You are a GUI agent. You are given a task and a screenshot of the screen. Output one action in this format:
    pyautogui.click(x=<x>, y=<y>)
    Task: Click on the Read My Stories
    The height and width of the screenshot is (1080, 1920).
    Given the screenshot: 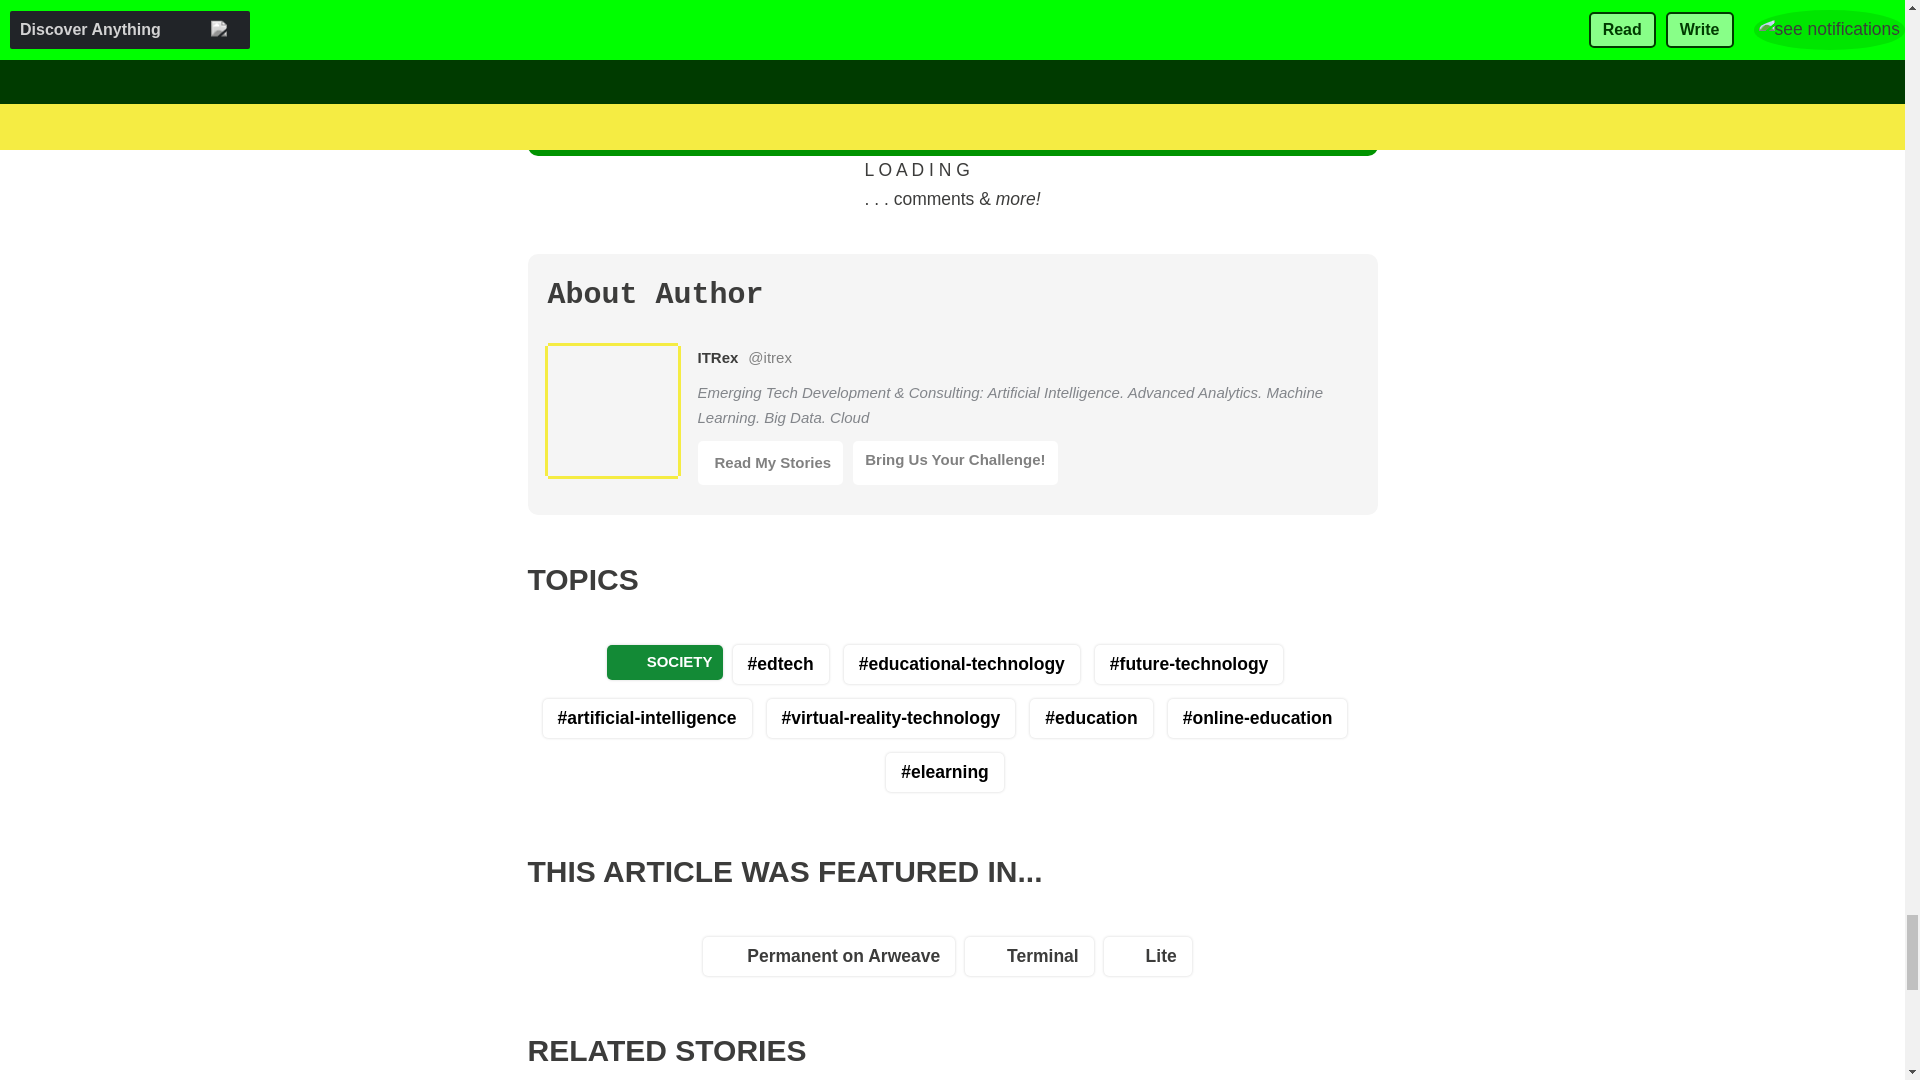 What is the action you would take?
    pyautogui.click(x=771, y=462)
    